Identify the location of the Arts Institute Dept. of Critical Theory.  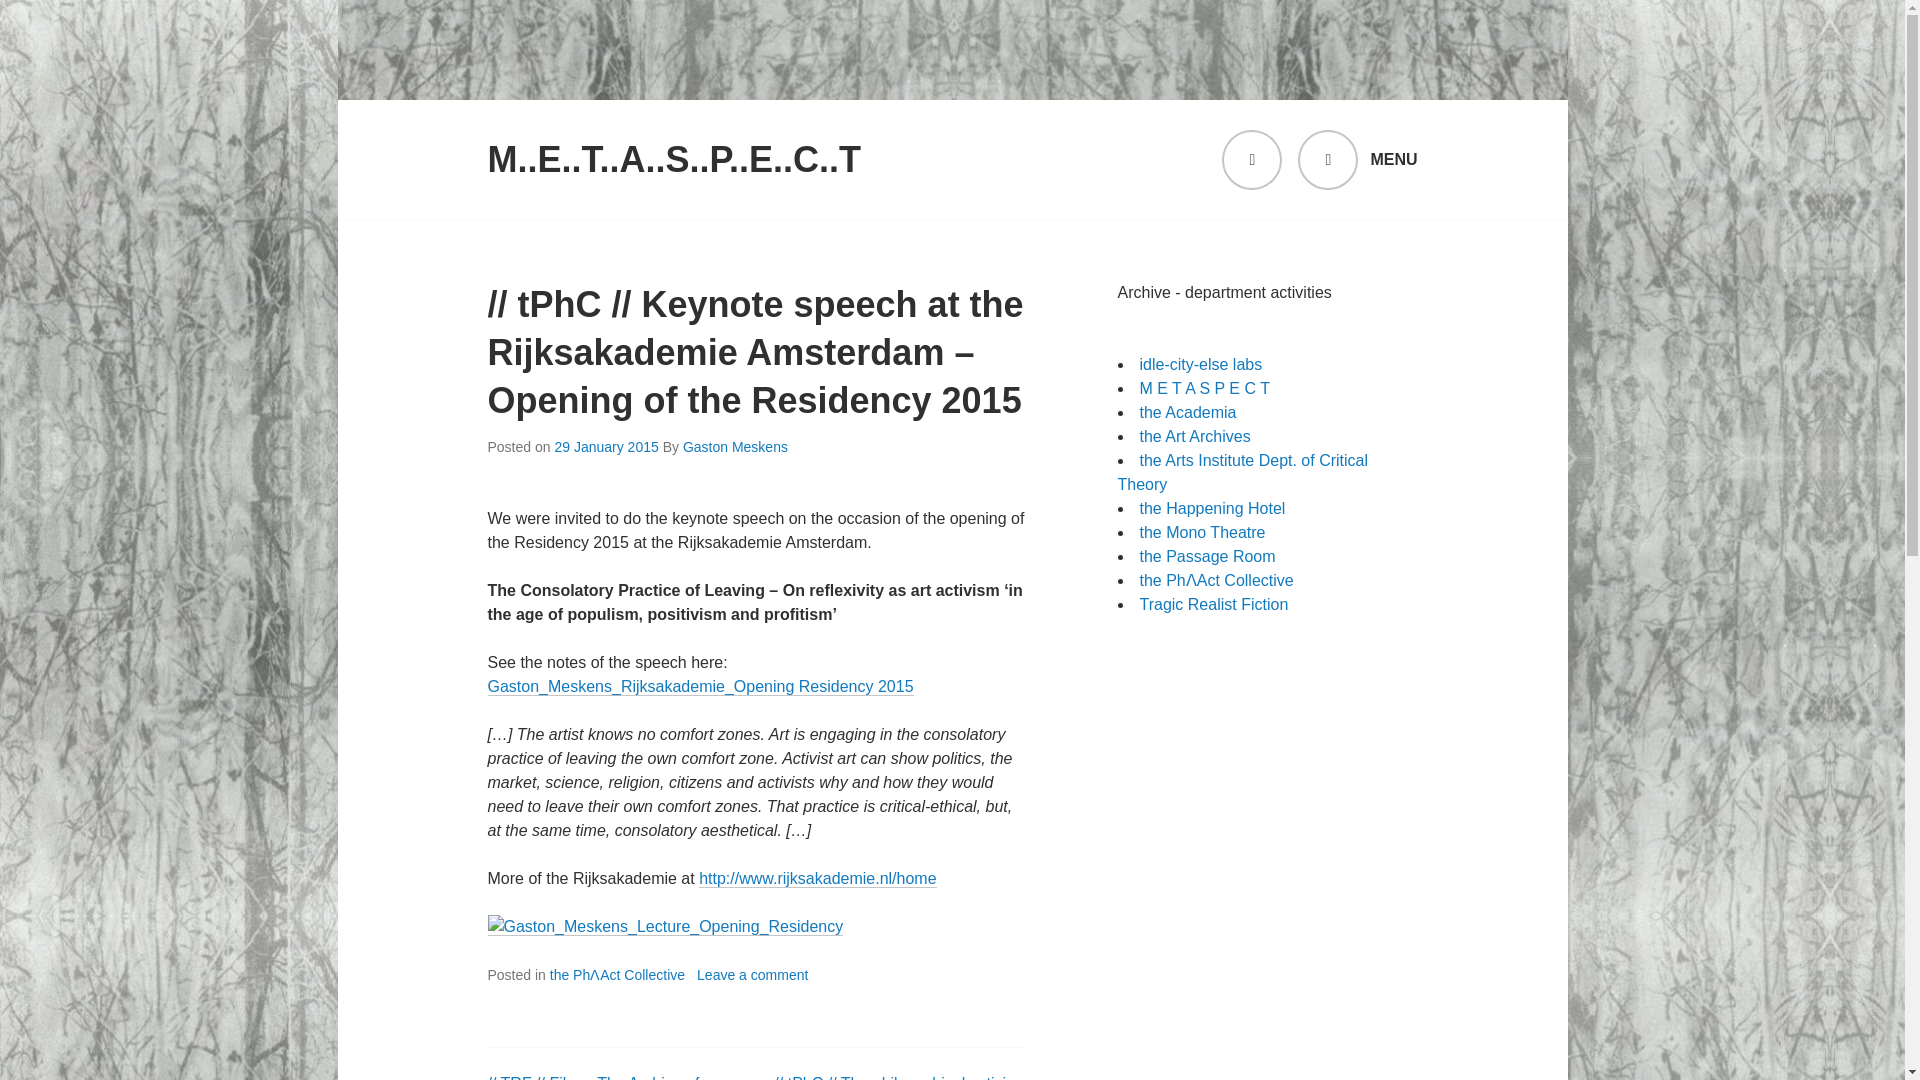
(1242, 472).